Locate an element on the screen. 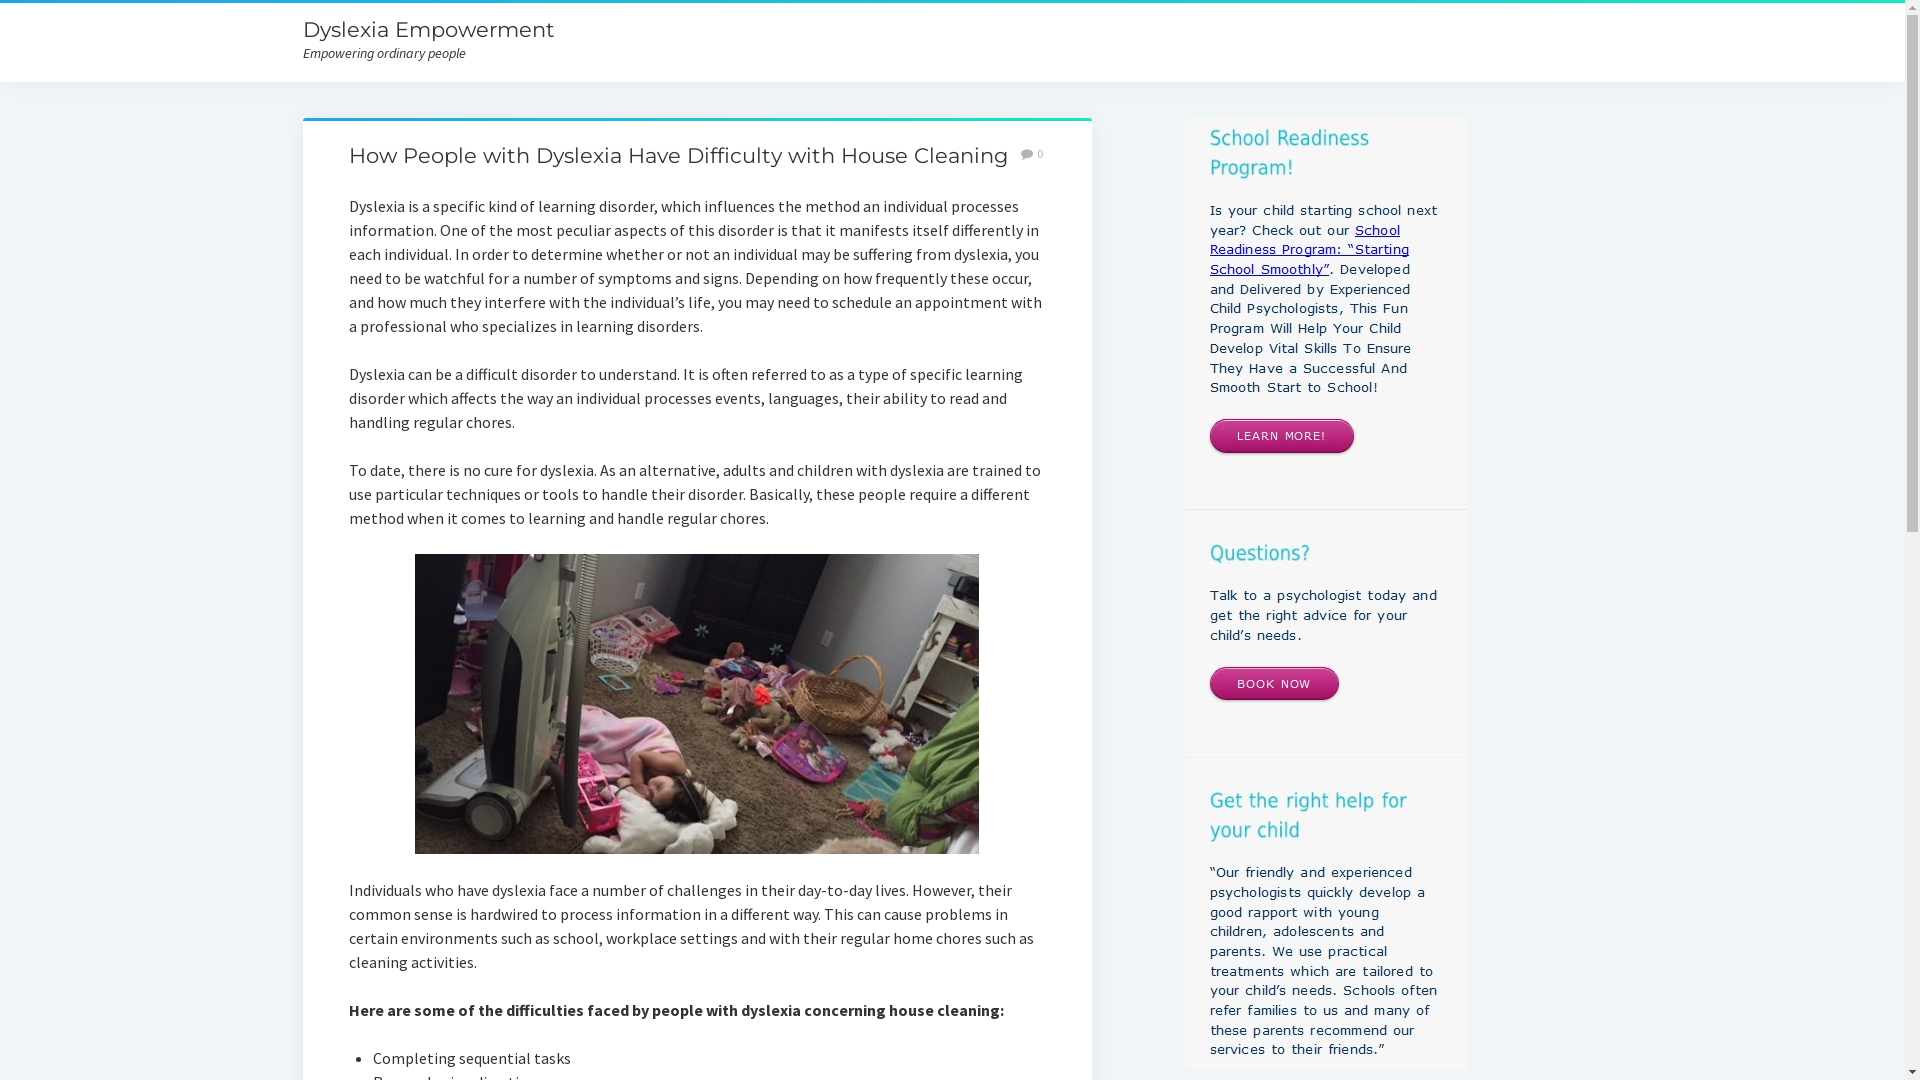 The height and width of the screenshot is (1080, 1920). 0 is located at coordinates (1032, 154).